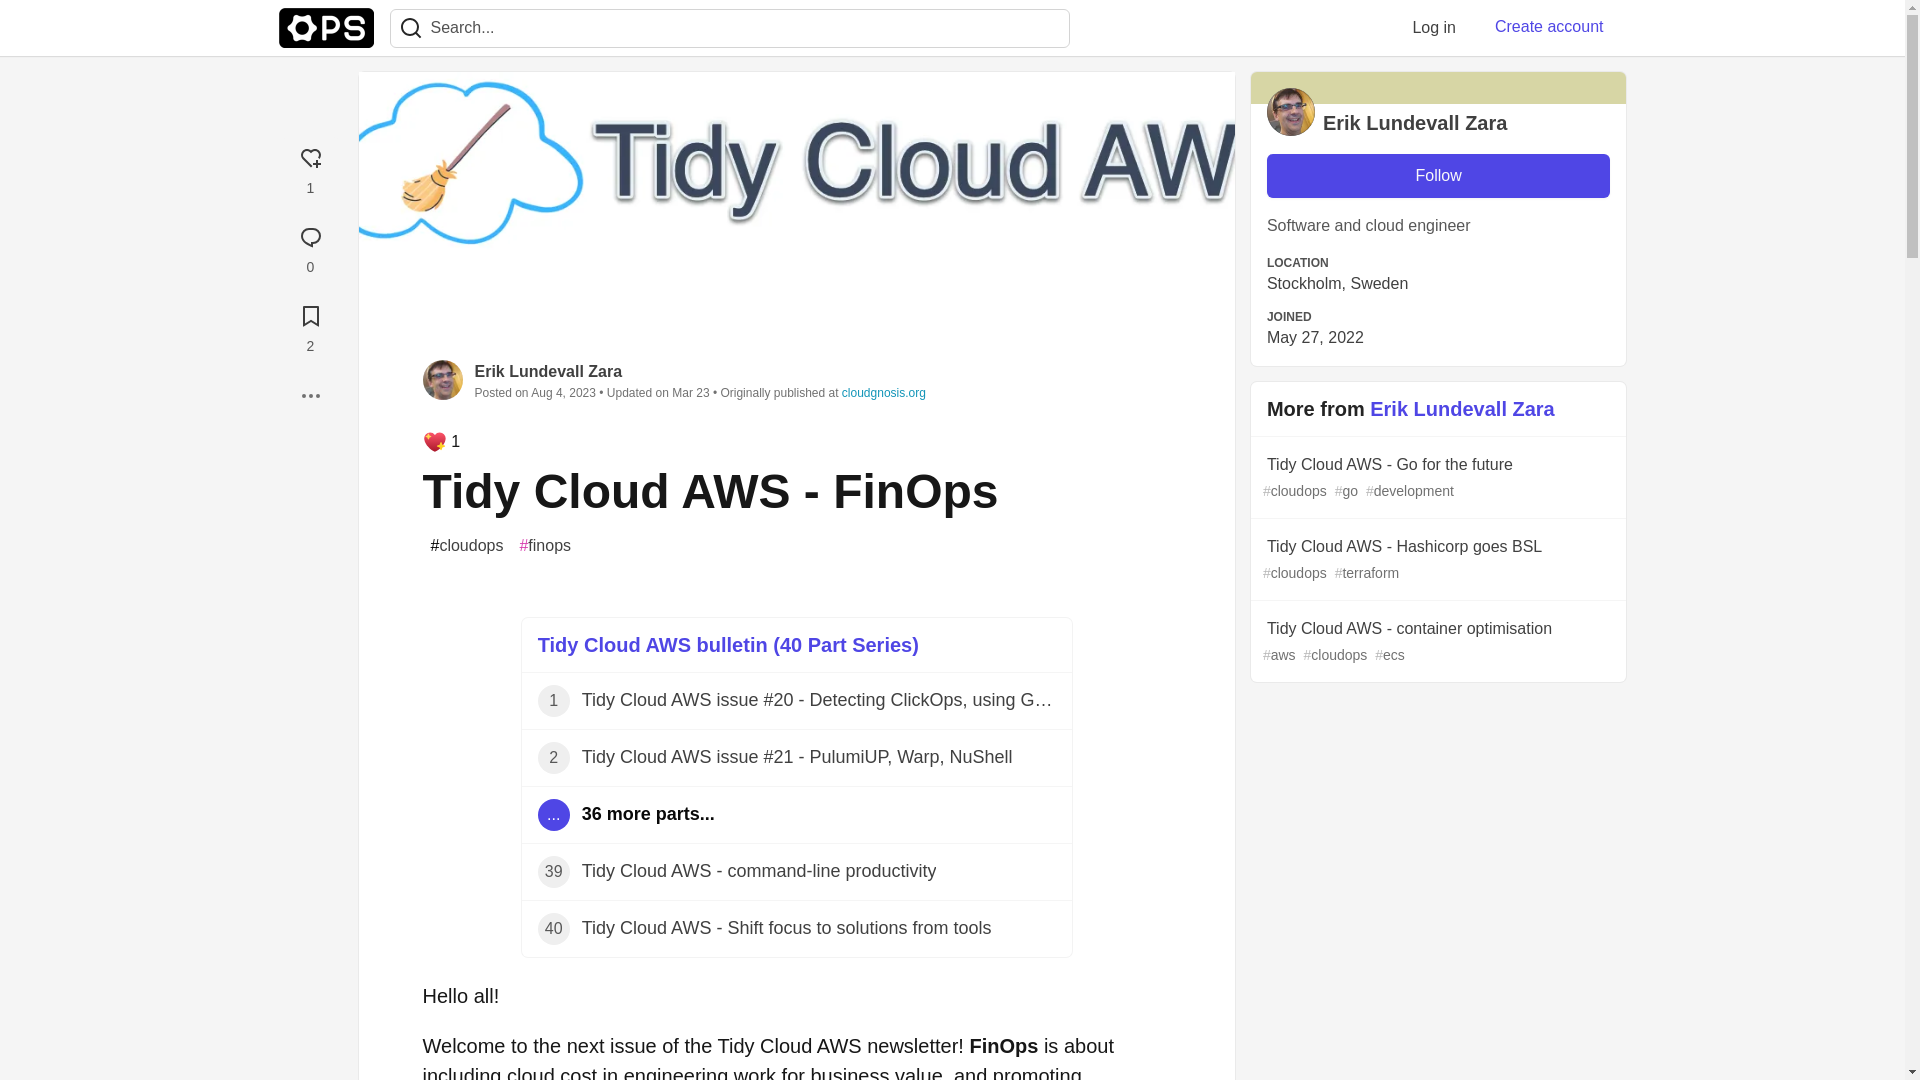 This screenshot has width=1920, height=1080. Describe the element at coordinates (1434, 27) in the screenshot. I see `Log in` at that location.